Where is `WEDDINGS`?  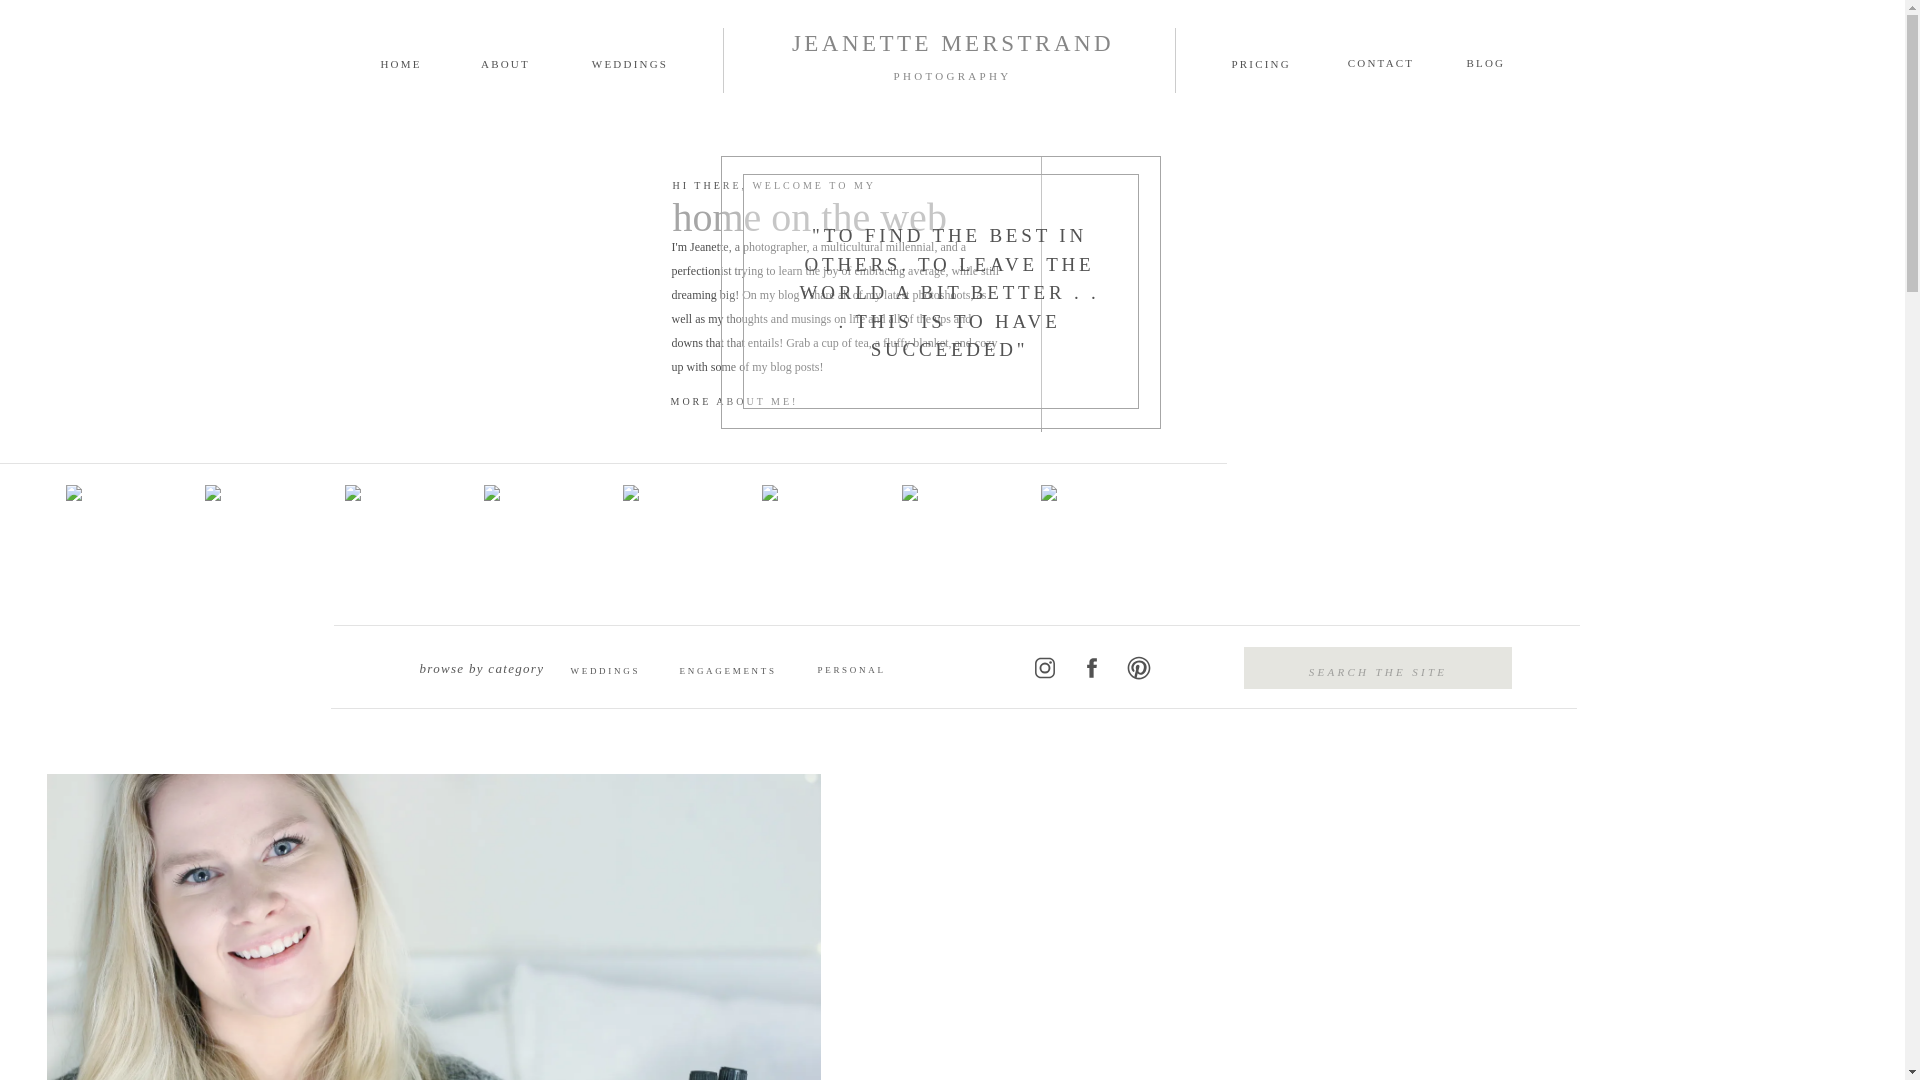 WEDDINGS is located at coordinates (613, 670).